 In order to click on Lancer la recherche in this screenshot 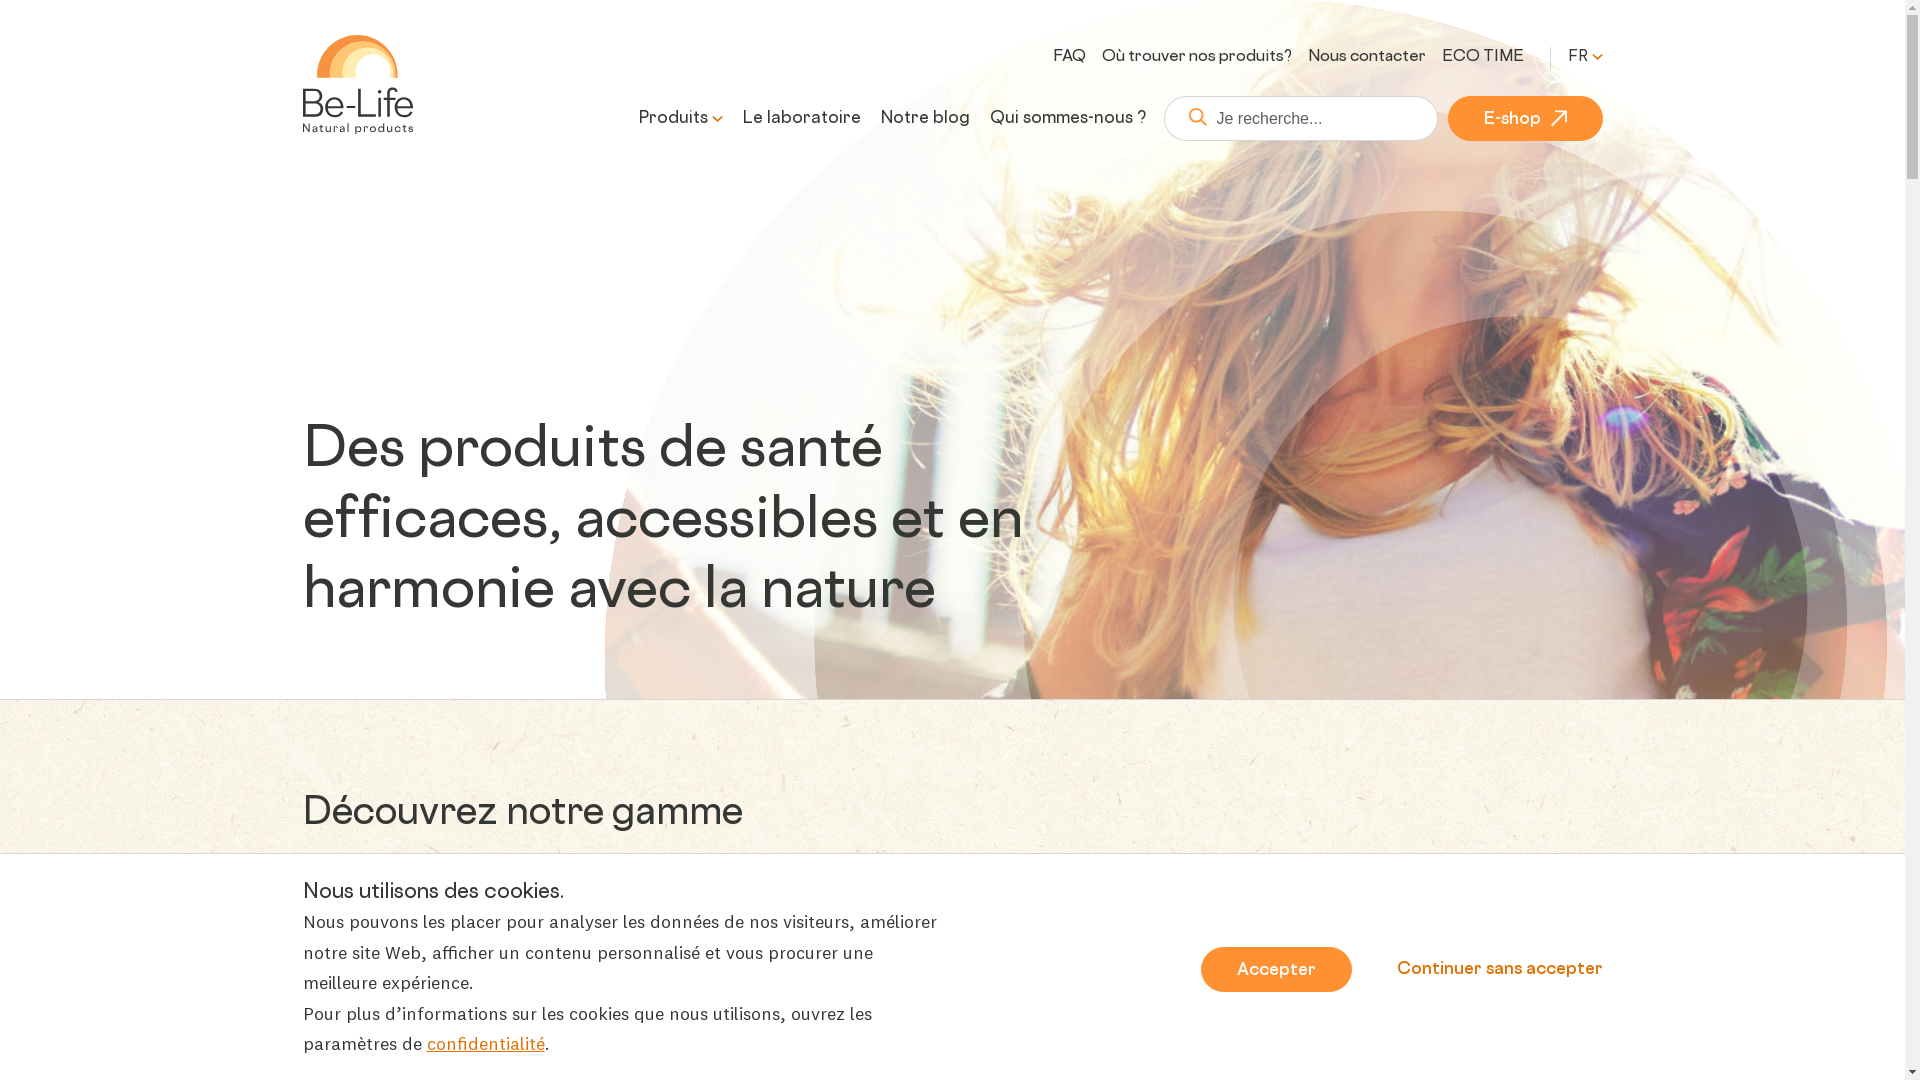, I will do `click(1189, 118)`.